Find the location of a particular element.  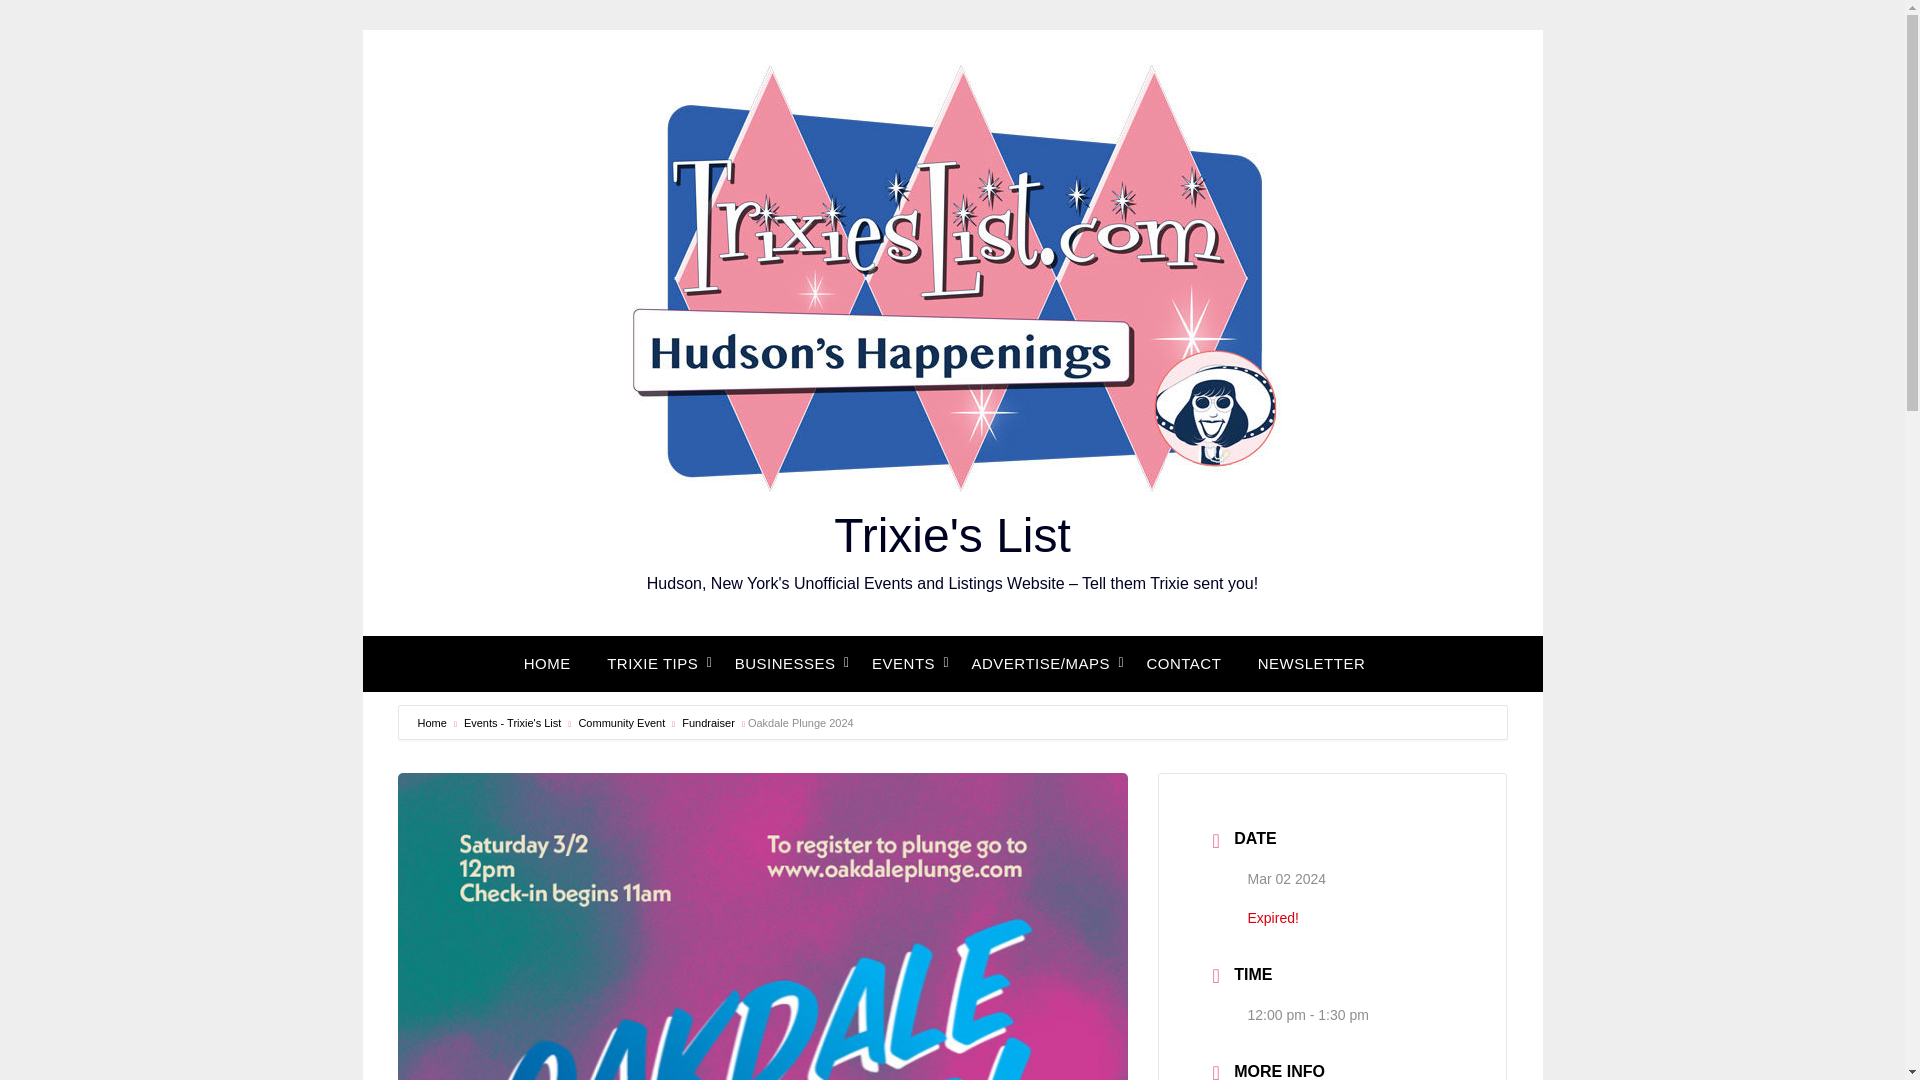

Community Event is located at coordinates (619, 723).